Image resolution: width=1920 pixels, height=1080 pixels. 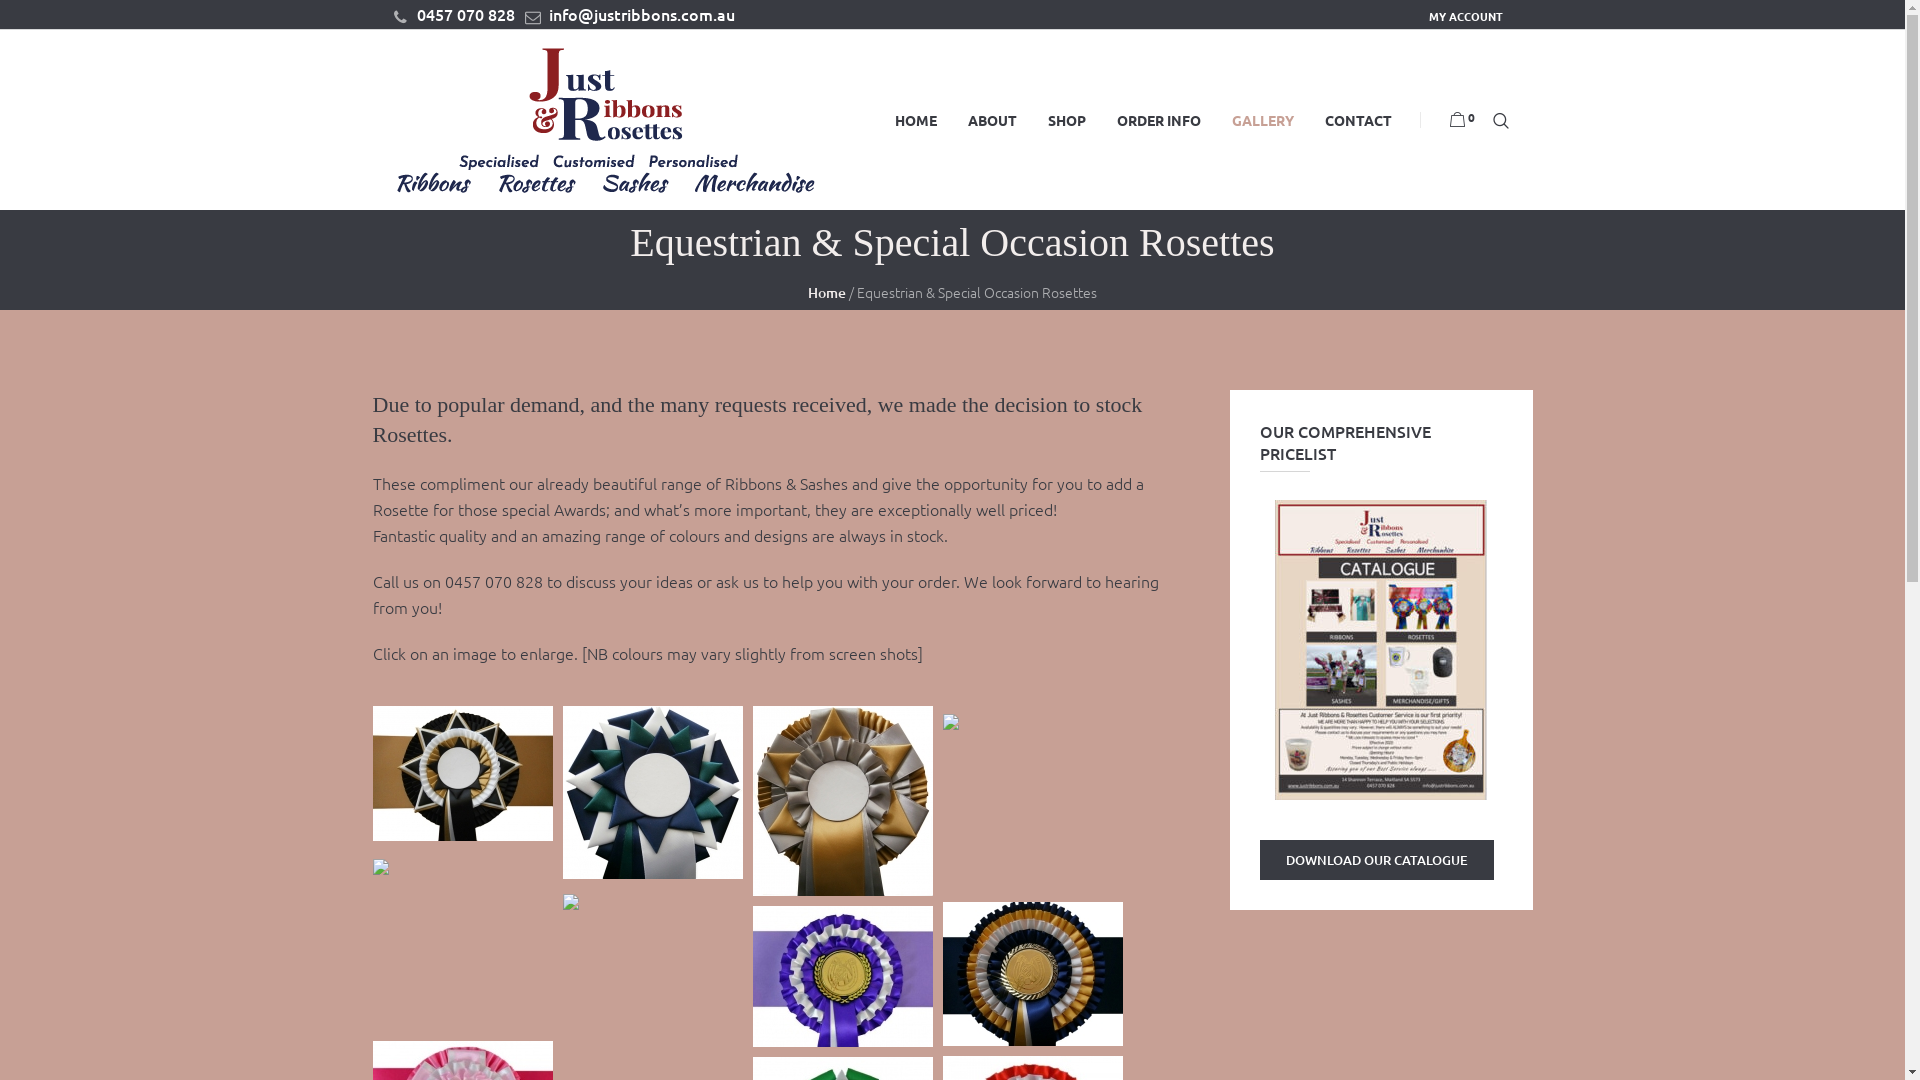 What do you see at coordinates (380, 867) in the screenshot?
I see `3-Tier Rainbow Rosettes` at bounding box center [380, 867].